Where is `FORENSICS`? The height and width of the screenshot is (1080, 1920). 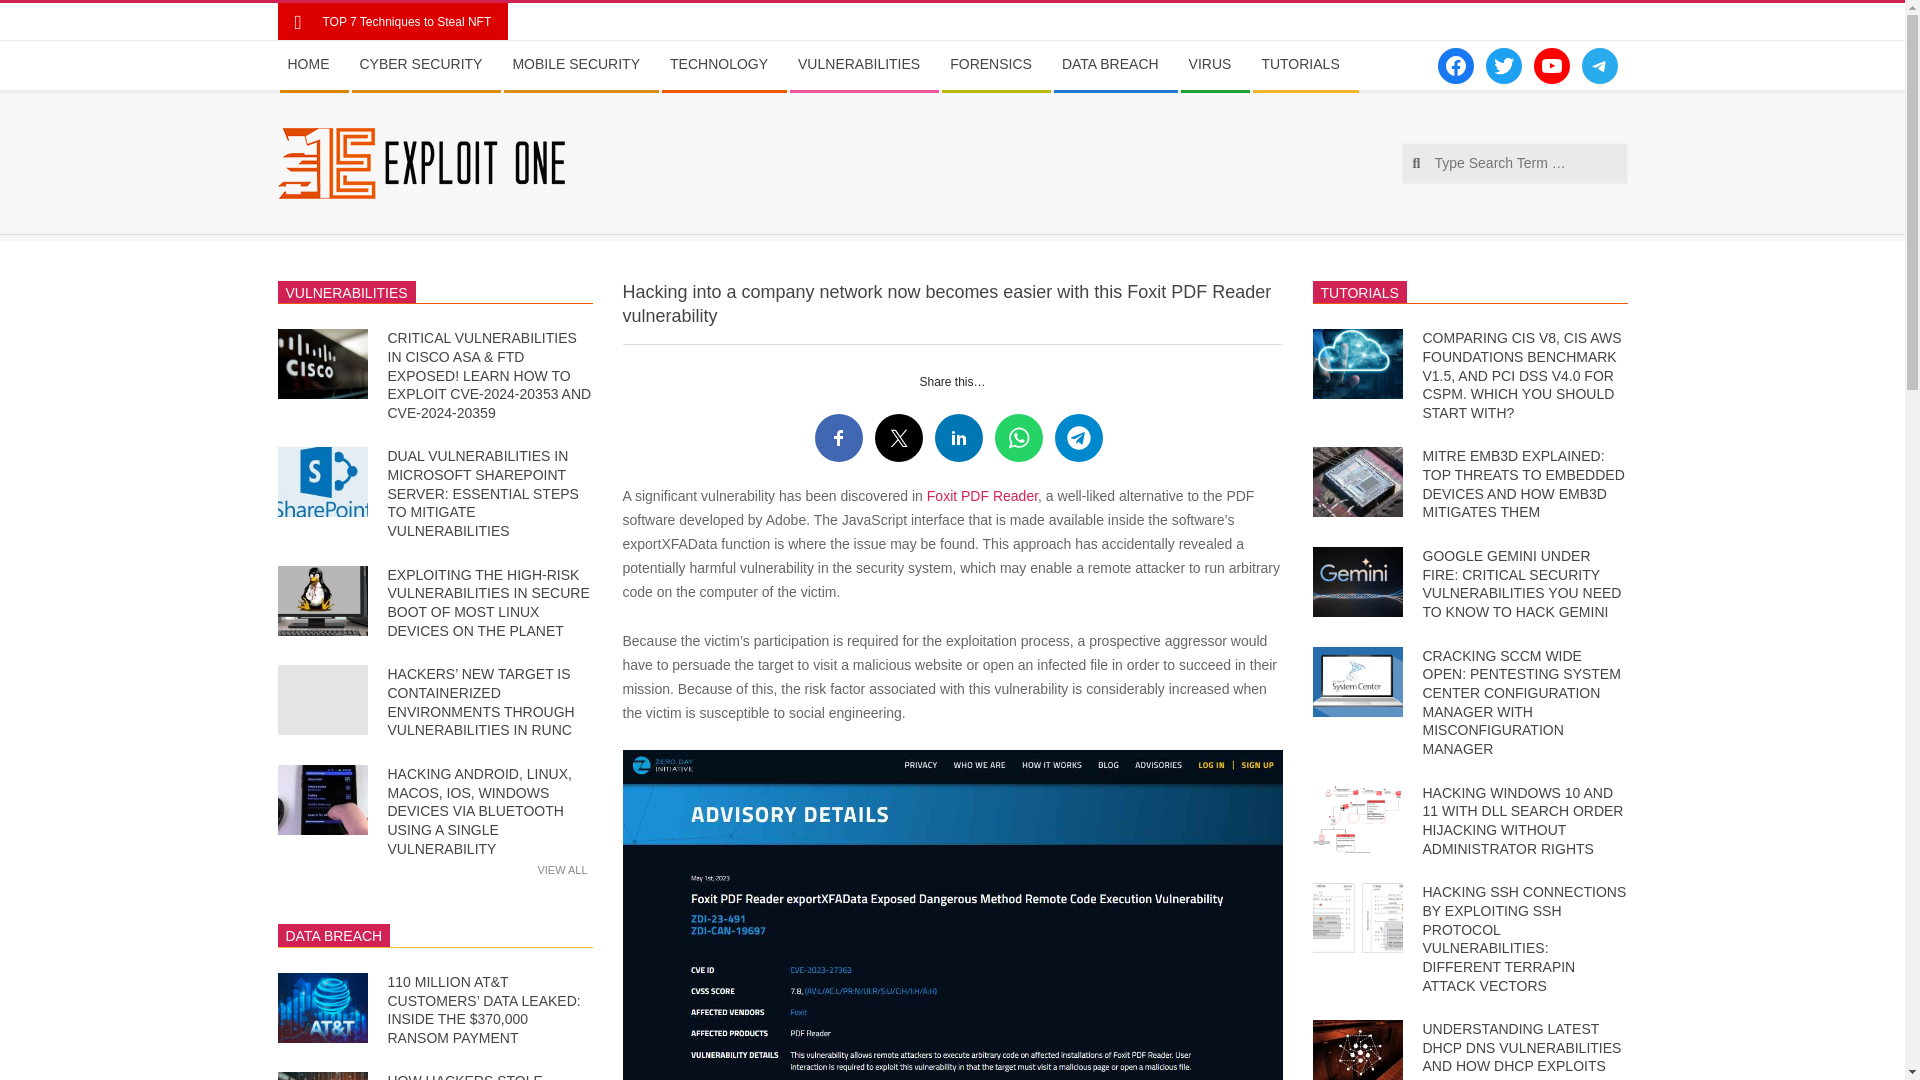
FORENSICS is located at coordinates (996, 65).